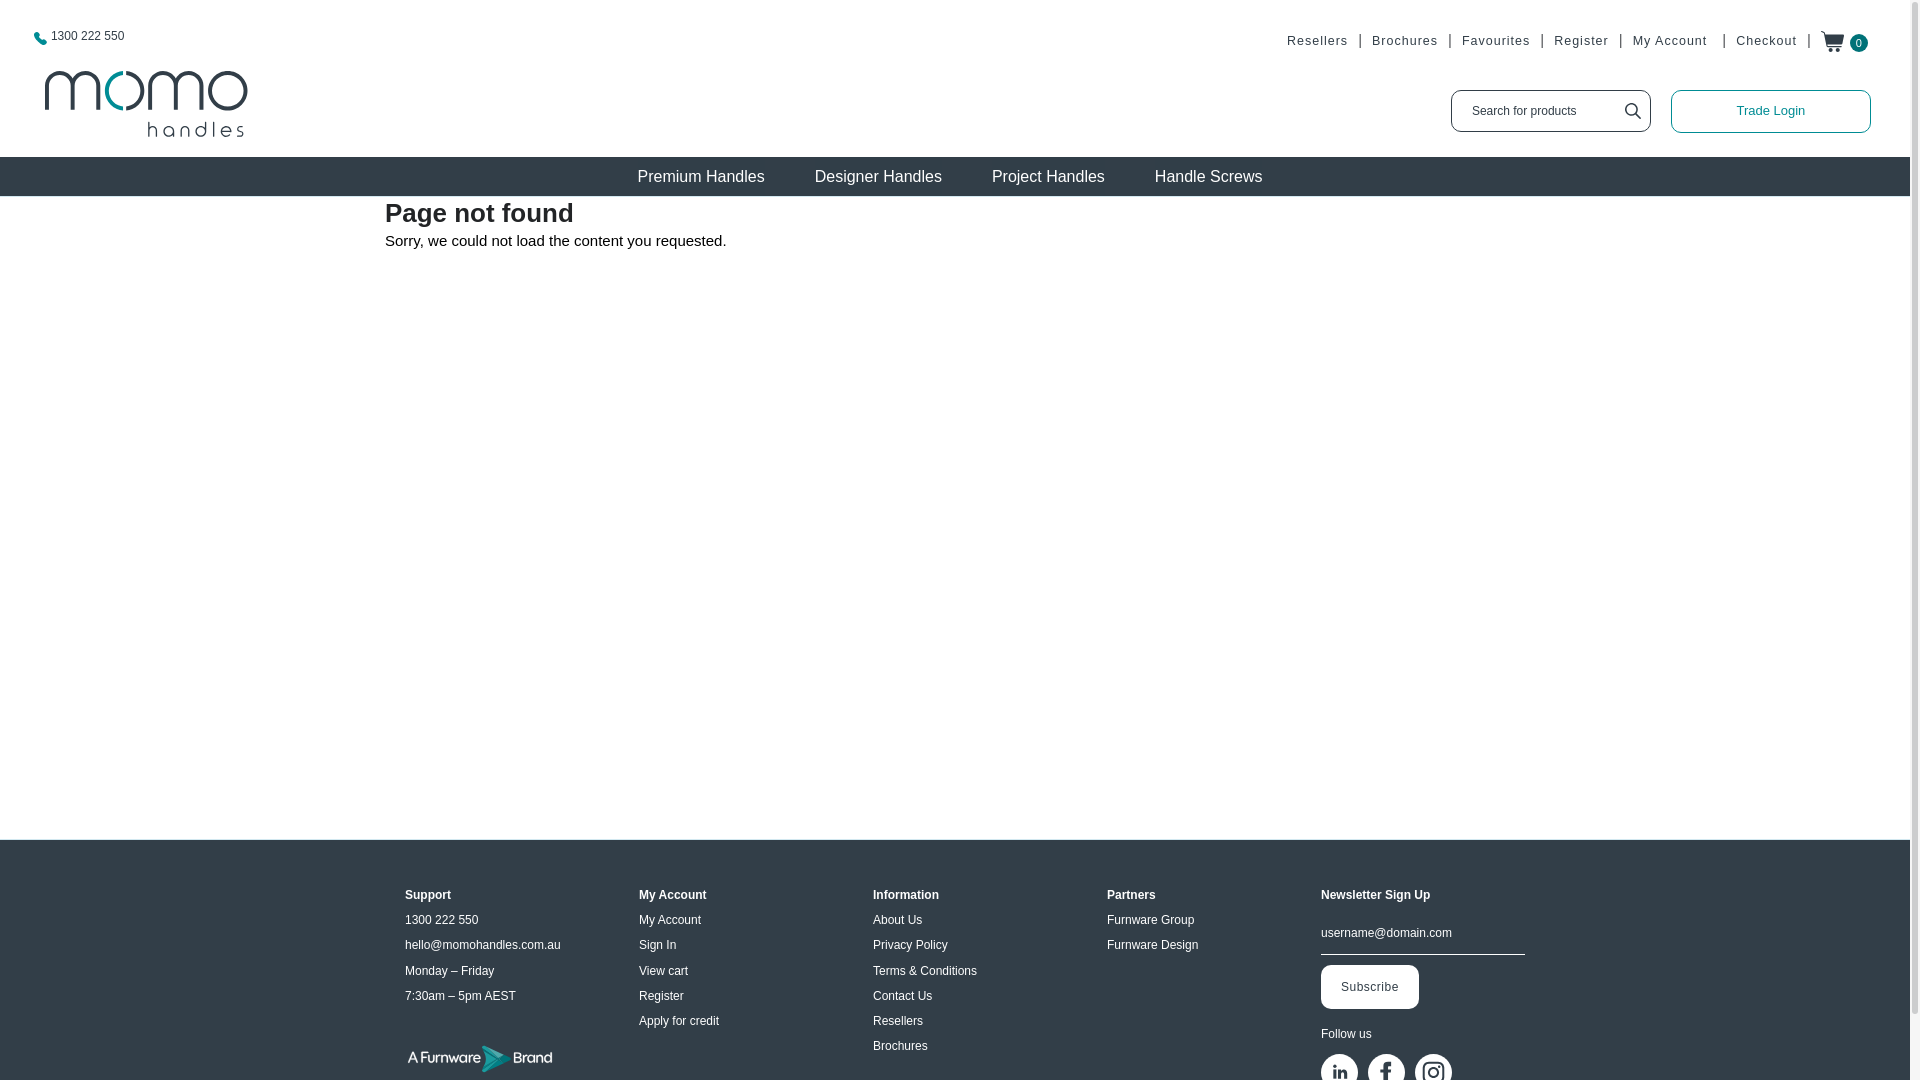  Describe the element at coordinates (1150, 920) in the screenshot. I see `Furnware Group` at that location.